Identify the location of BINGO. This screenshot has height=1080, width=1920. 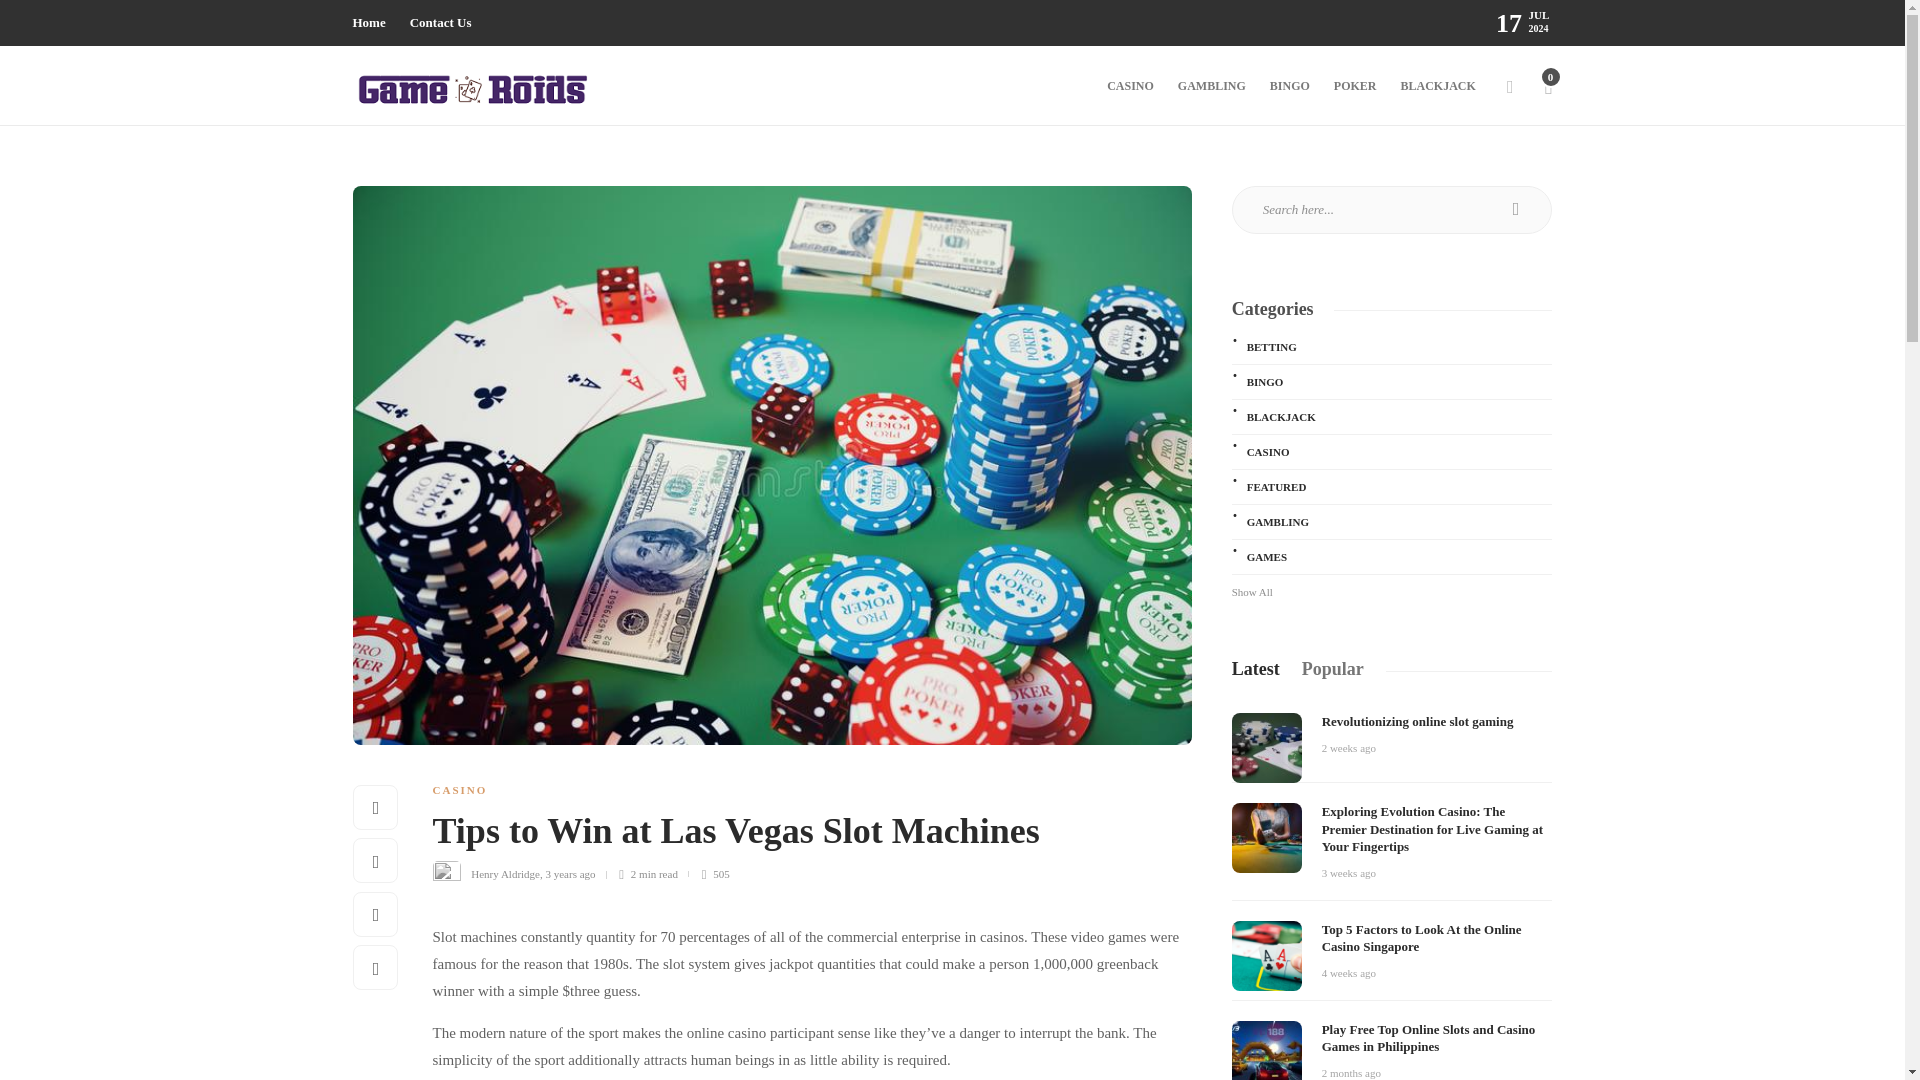
(1289, 86).